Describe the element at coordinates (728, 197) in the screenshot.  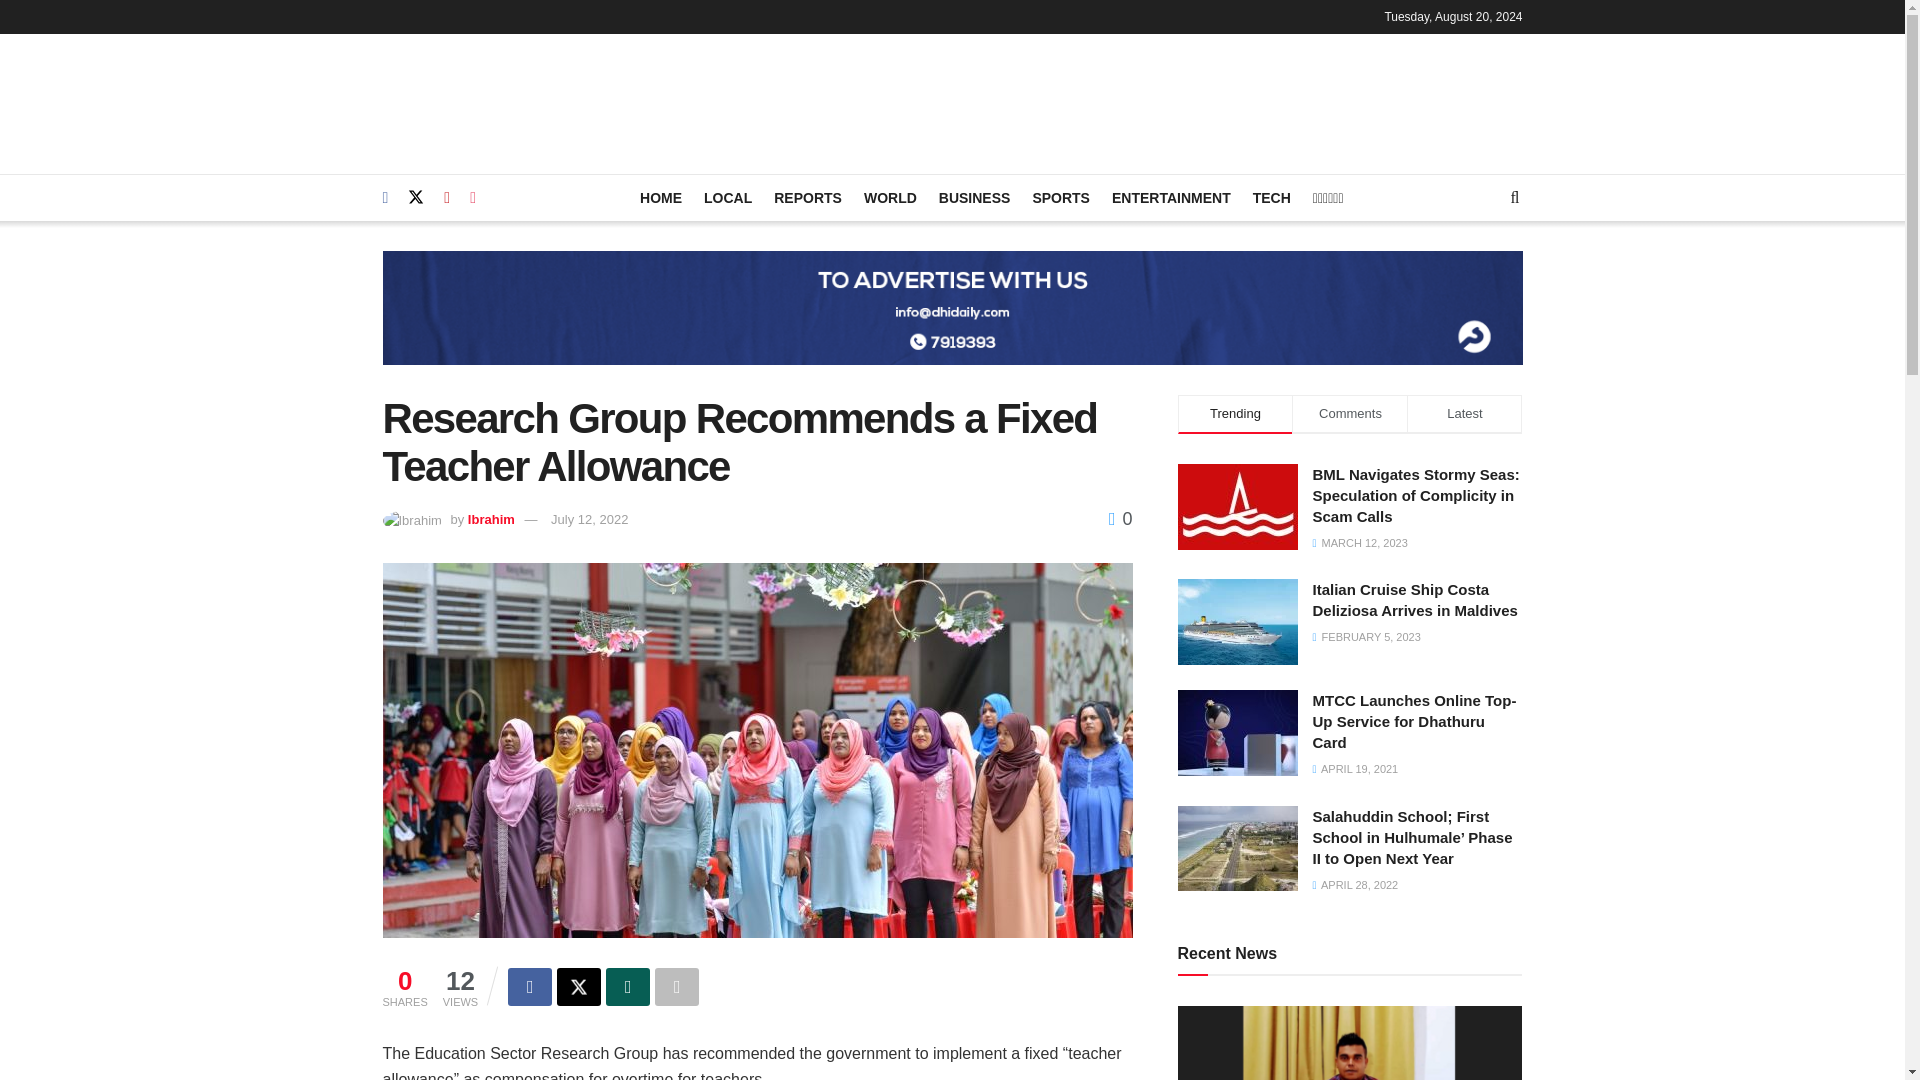
I see `LOCAL` at that location.